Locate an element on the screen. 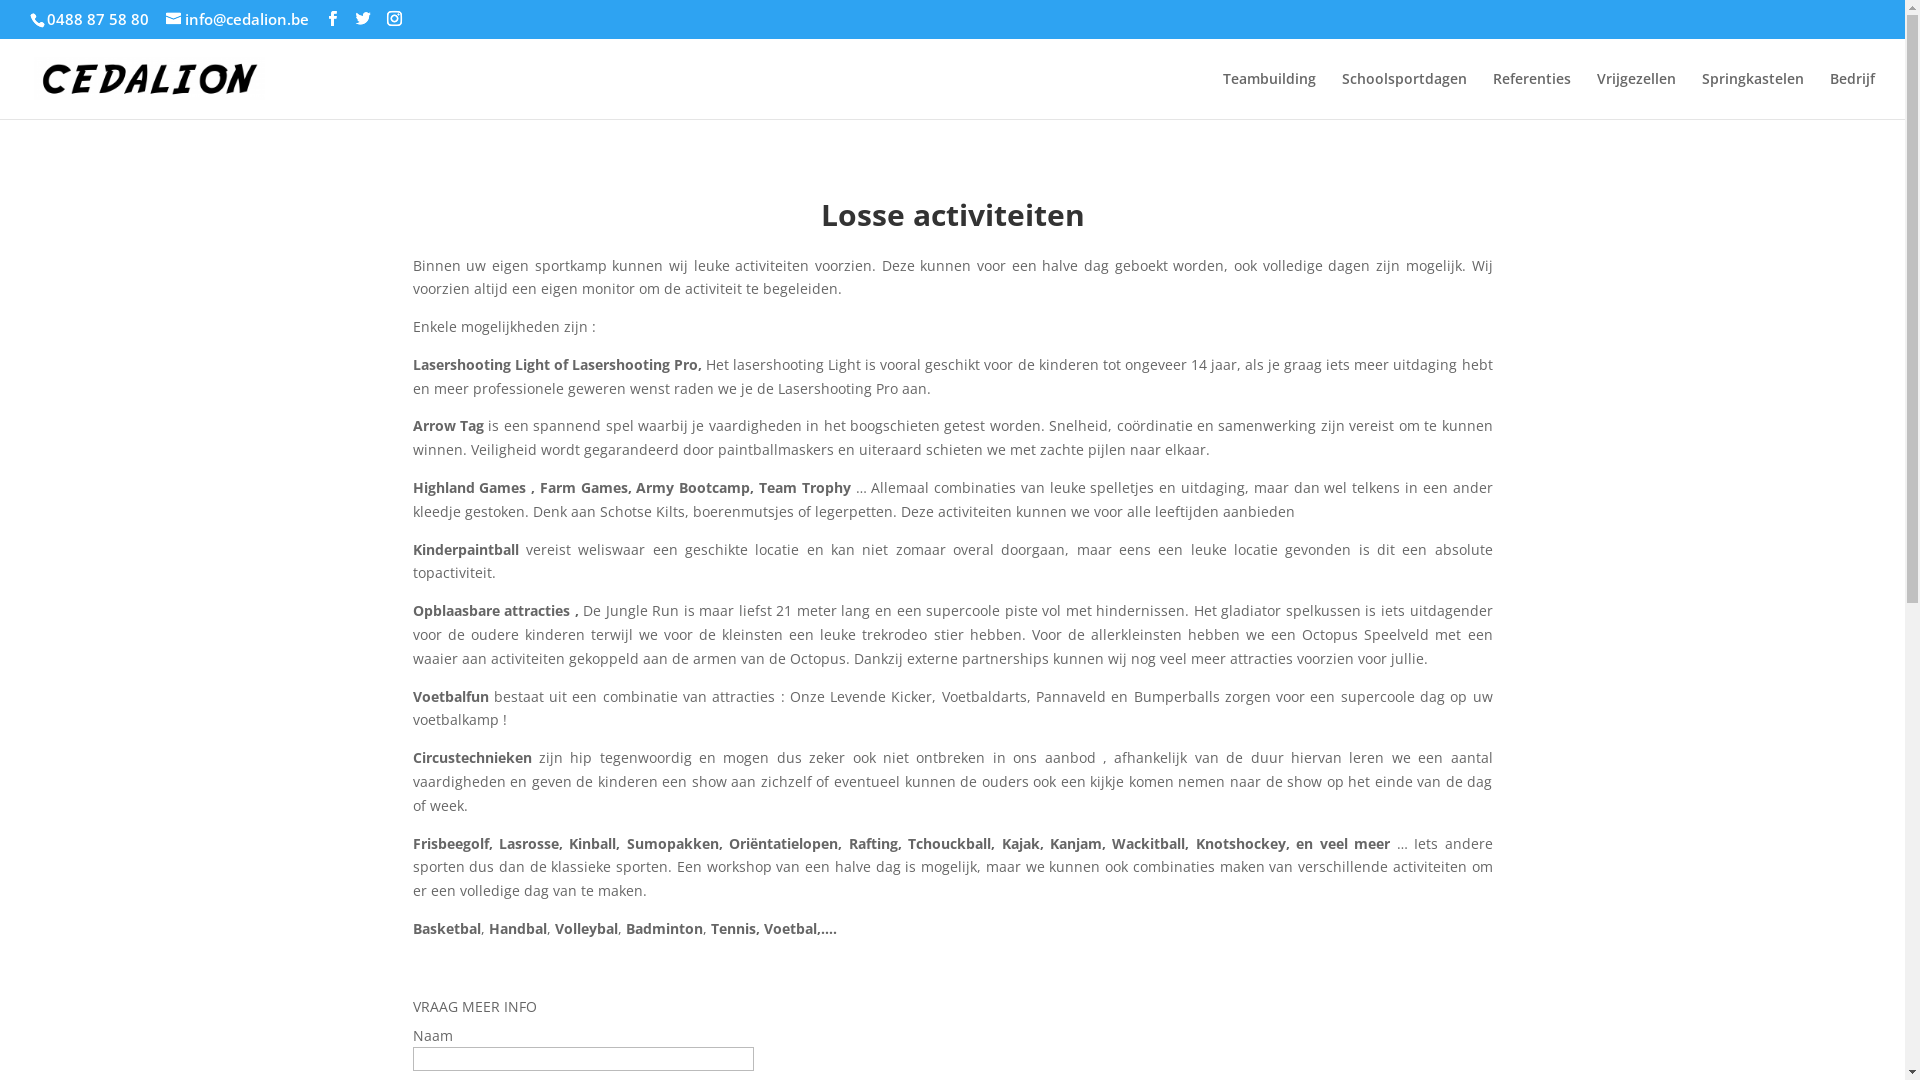 This screenshot has width=1920, height=1080. info@cedalion.be is located at coordinates (238, 19).